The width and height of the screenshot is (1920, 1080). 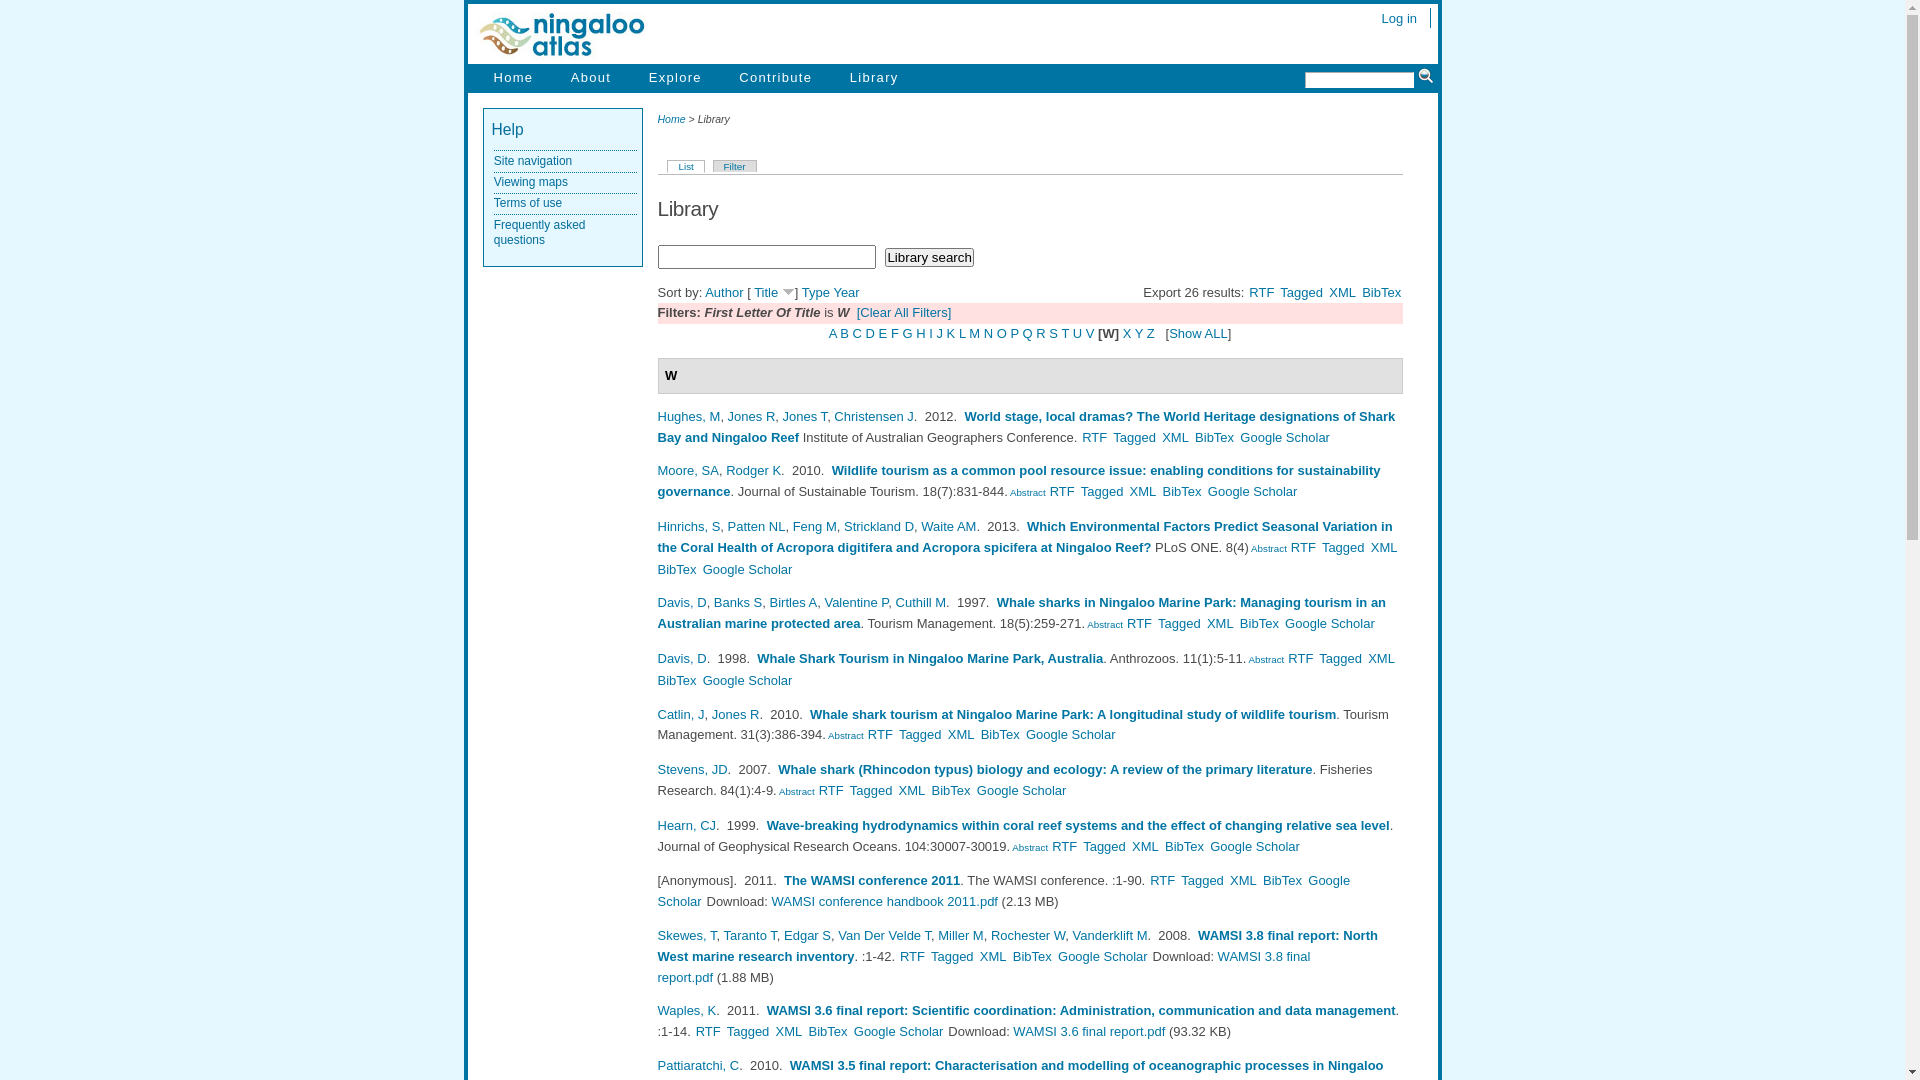 What do you see at coordinates (962, 334) in the screenshot?
I see `L` at bounding box center [962, 334].